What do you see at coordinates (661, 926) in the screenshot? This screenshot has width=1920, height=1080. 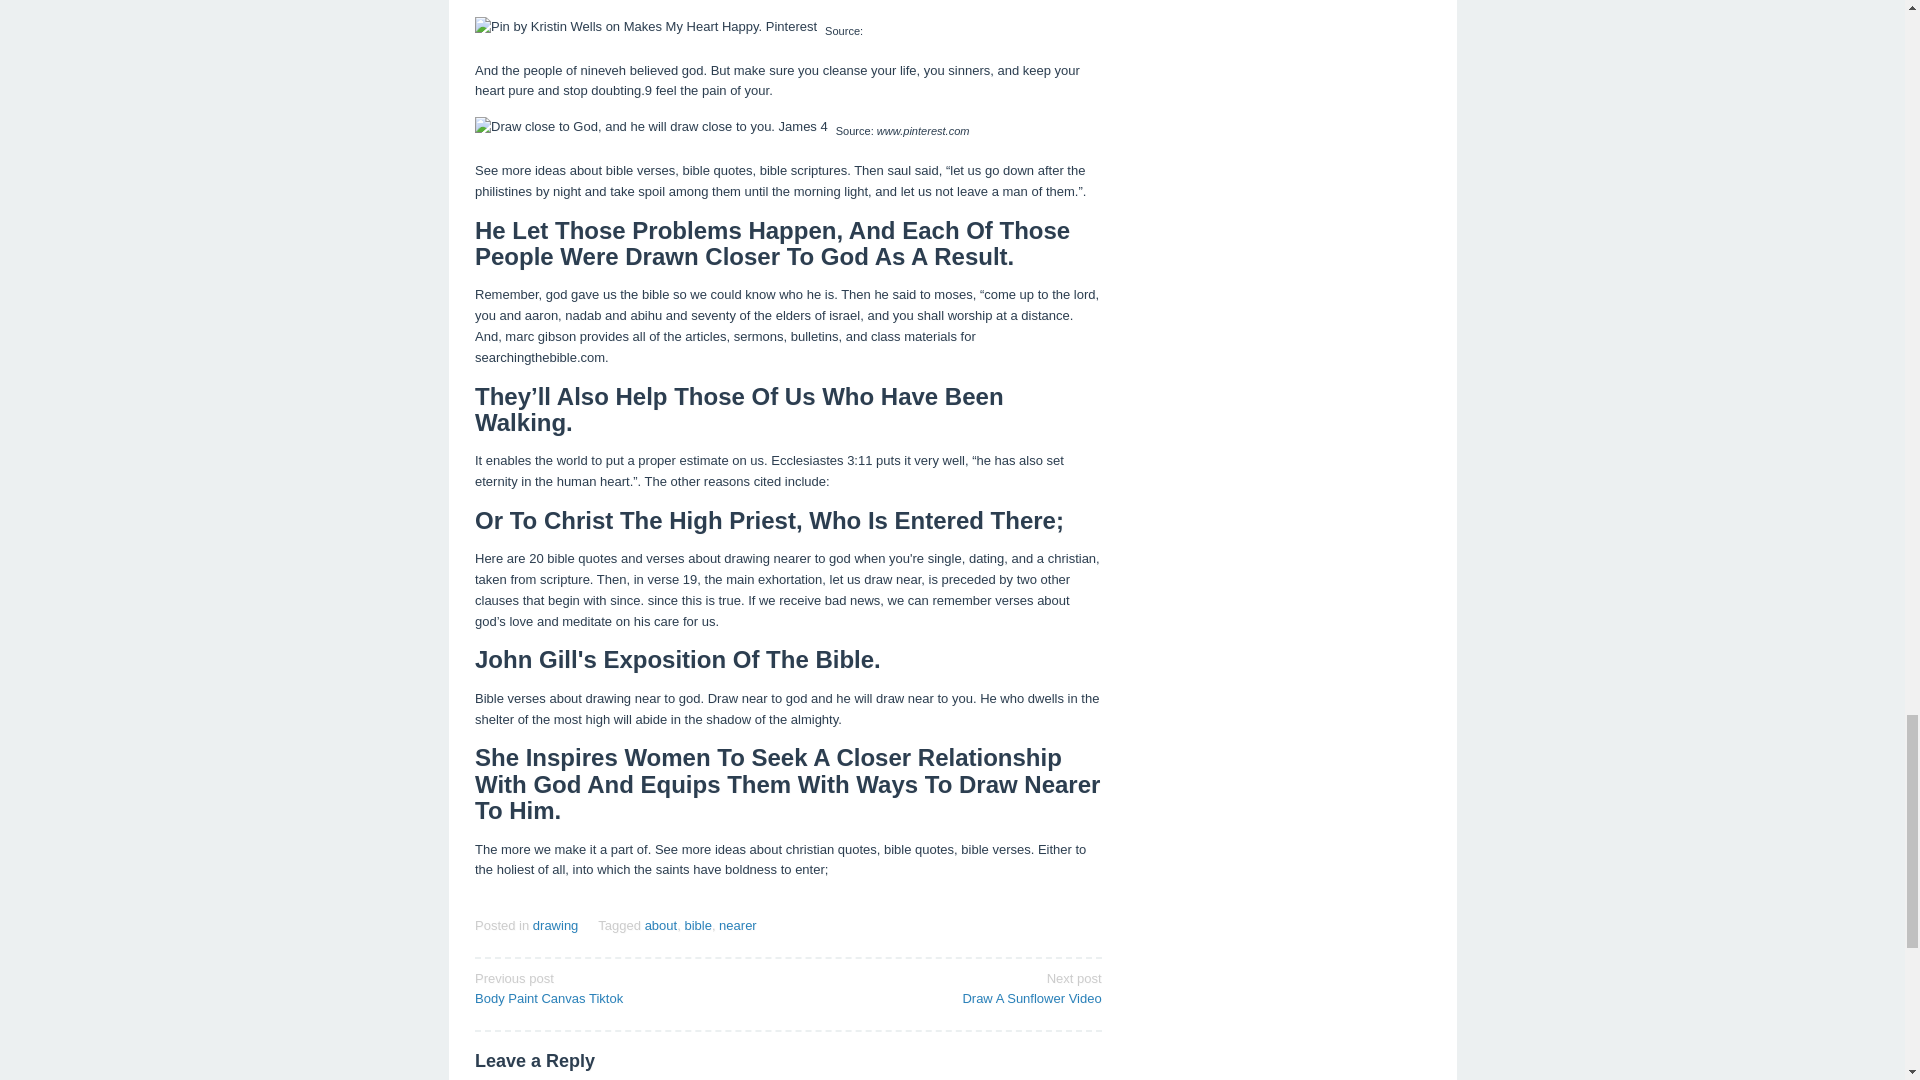 I see `nearer` at bounding box center [661, 926].